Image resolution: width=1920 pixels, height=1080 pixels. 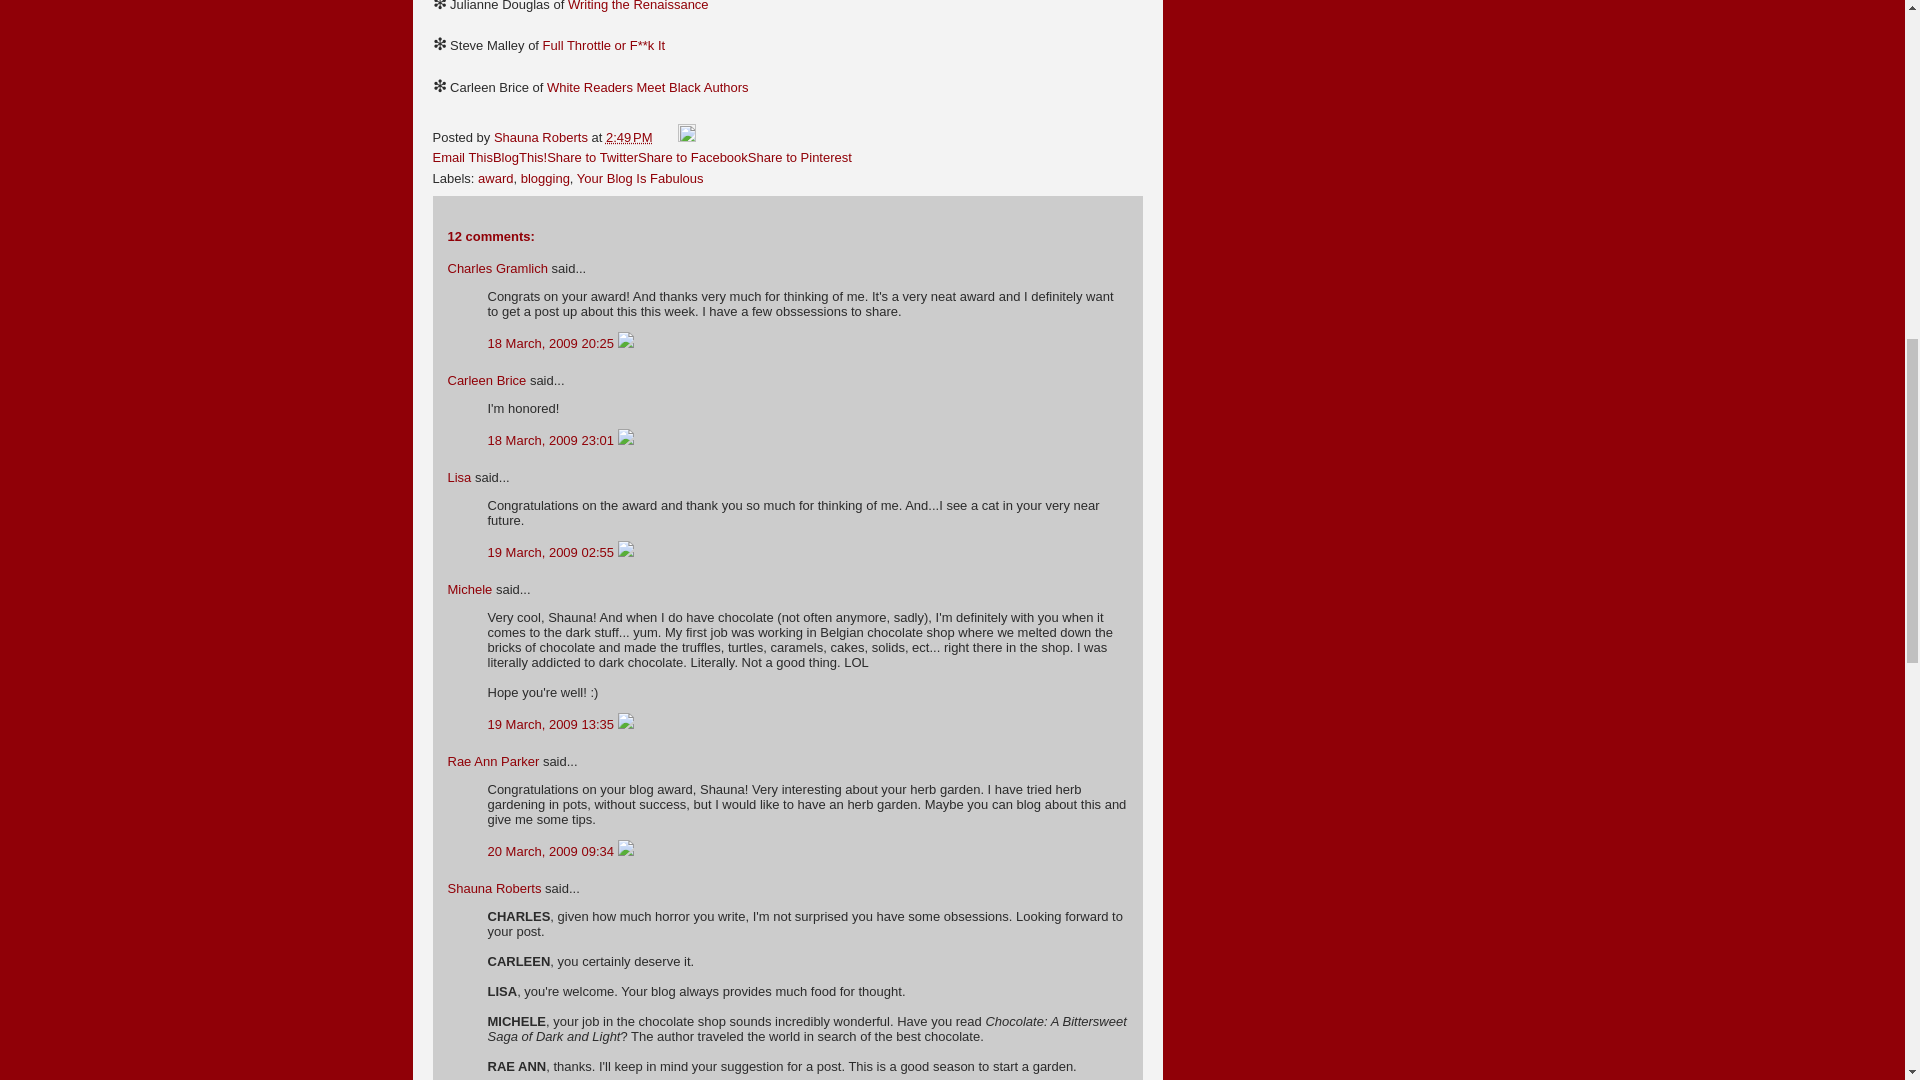 What do you see at coordinates (520, 158) in the screenshot?
I see `BlogThis!` at bounding box center [520, 158].